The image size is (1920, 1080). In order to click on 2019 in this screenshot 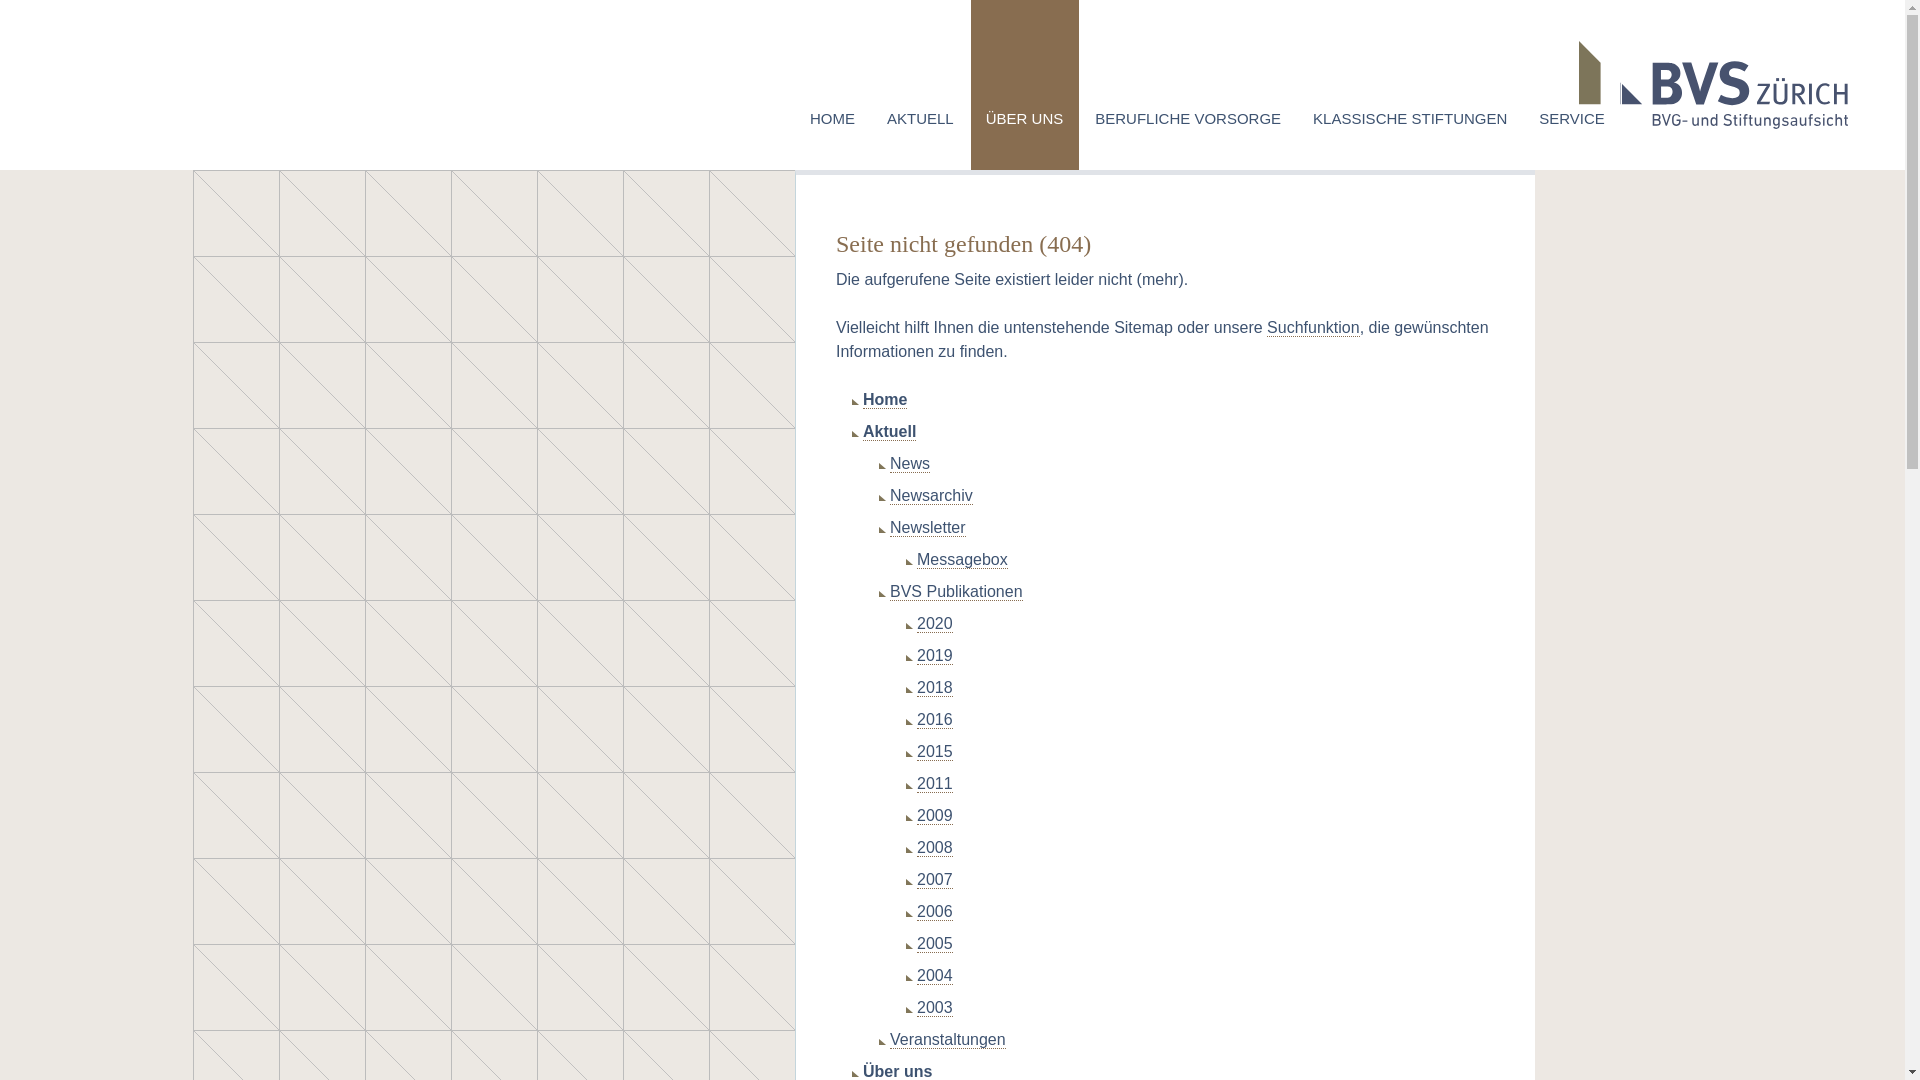, I will do `click(935, 656)`.